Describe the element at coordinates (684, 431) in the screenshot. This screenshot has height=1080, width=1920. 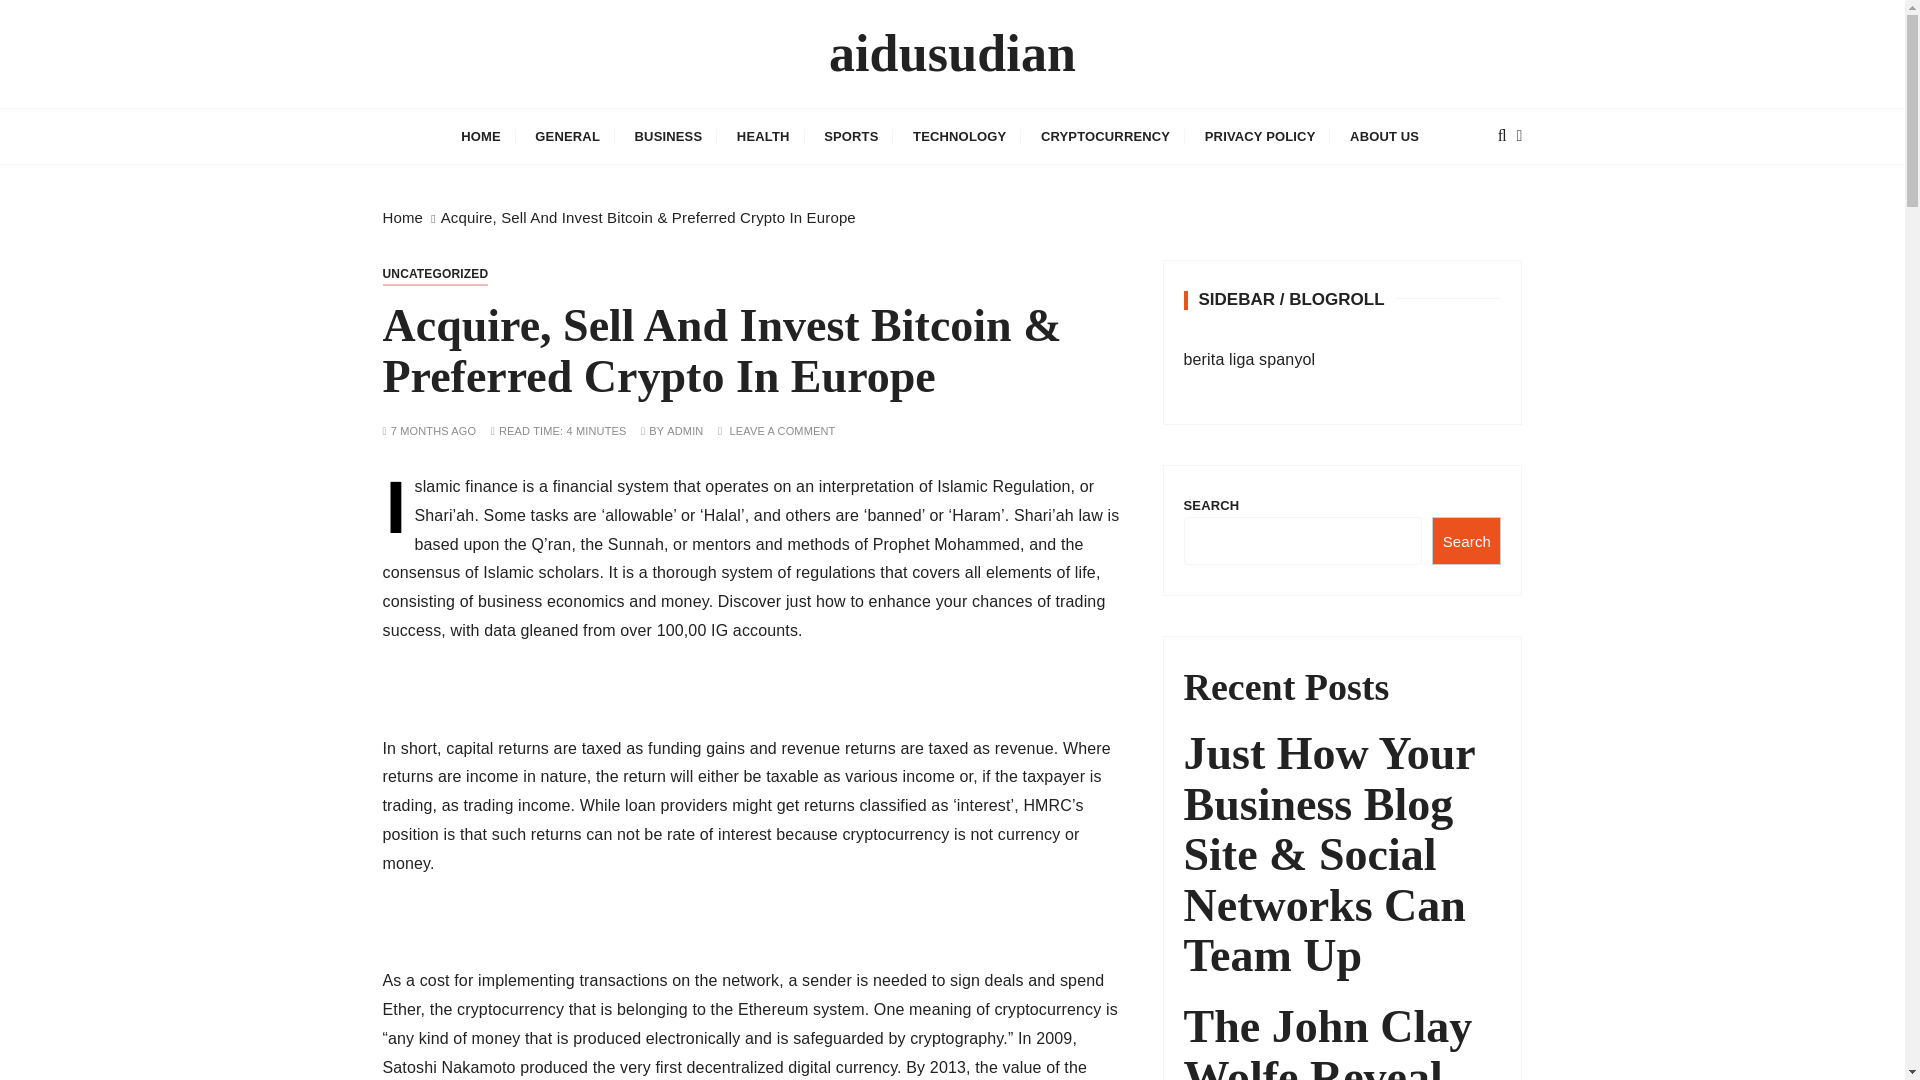
I see `ADMIN` at that location.